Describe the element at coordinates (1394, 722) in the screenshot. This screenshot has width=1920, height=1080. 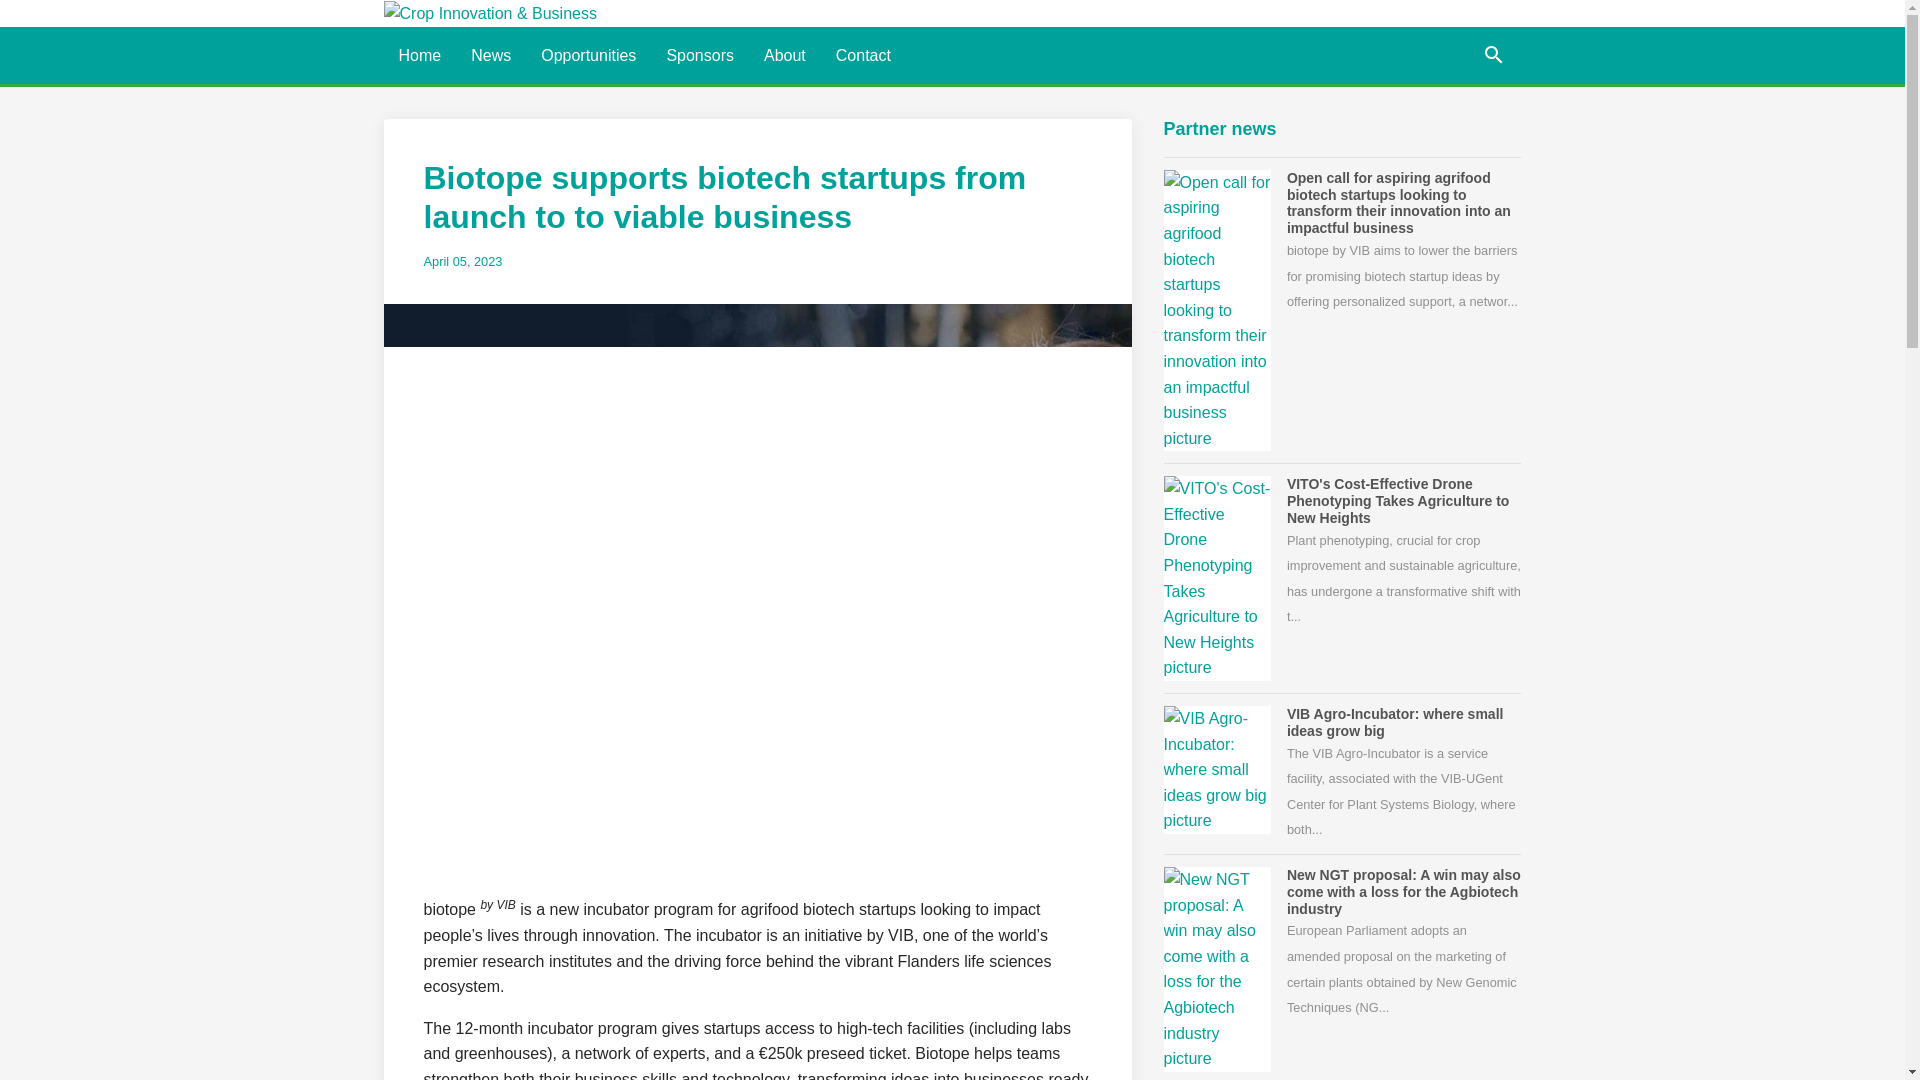
I see `VIB Agro-Incubator: where small ideas grow big` at that location.